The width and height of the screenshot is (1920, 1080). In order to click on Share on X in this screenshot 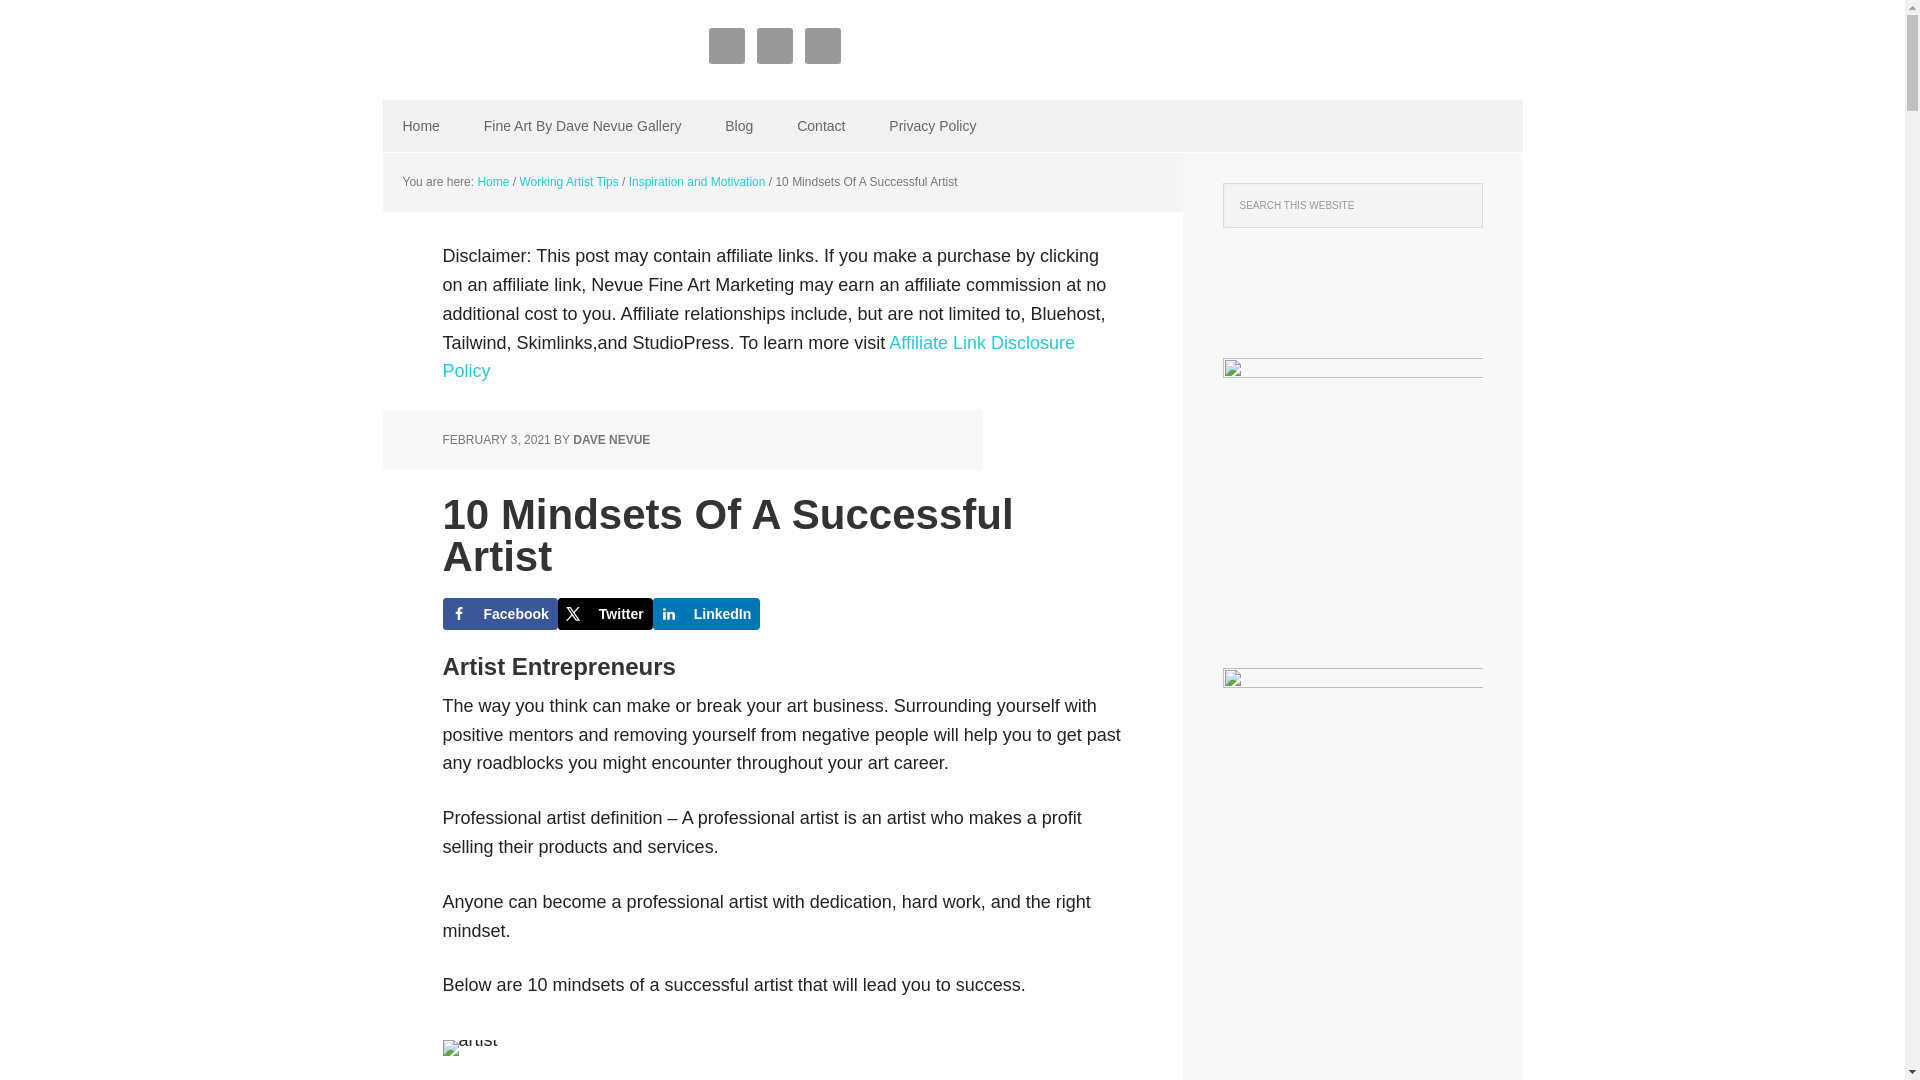, I will do `click(605, 614)`.